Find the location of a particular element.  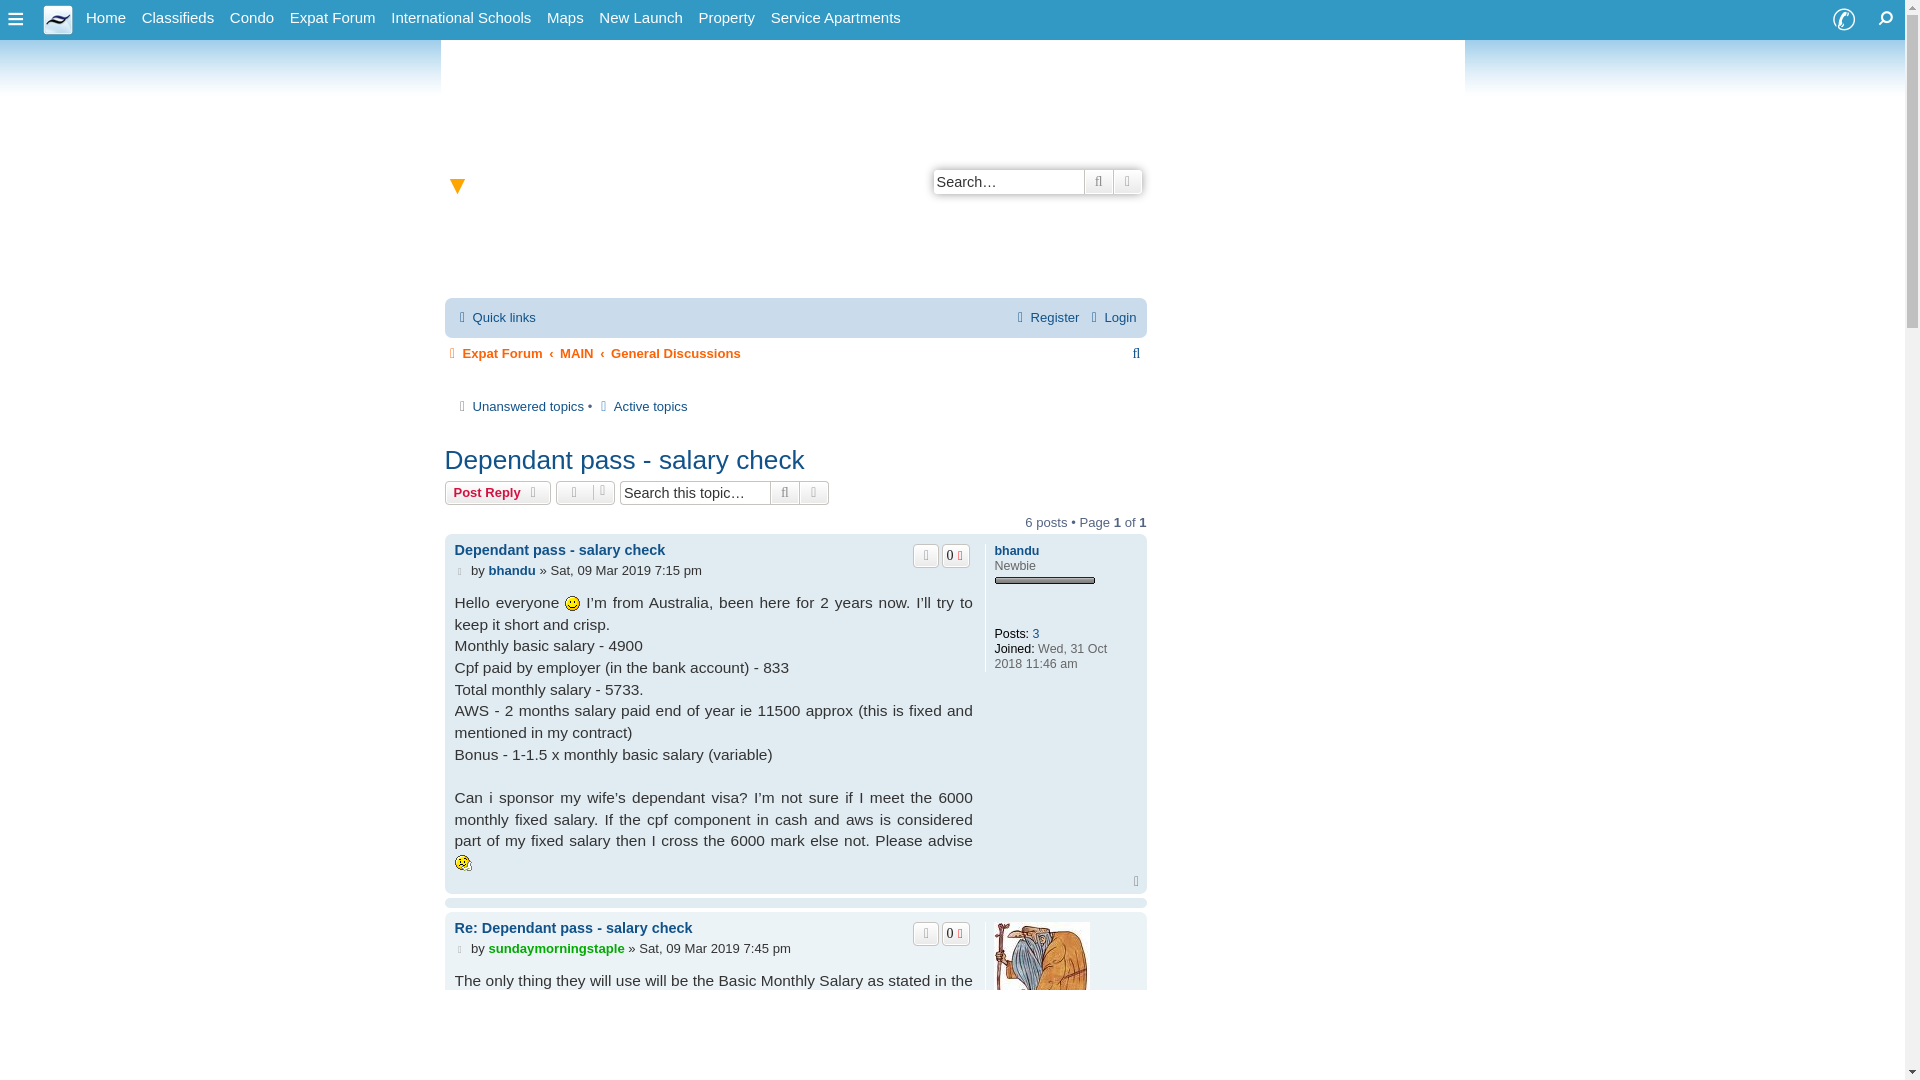

Singapore Classified Ads is located at coordinates (178, 18).